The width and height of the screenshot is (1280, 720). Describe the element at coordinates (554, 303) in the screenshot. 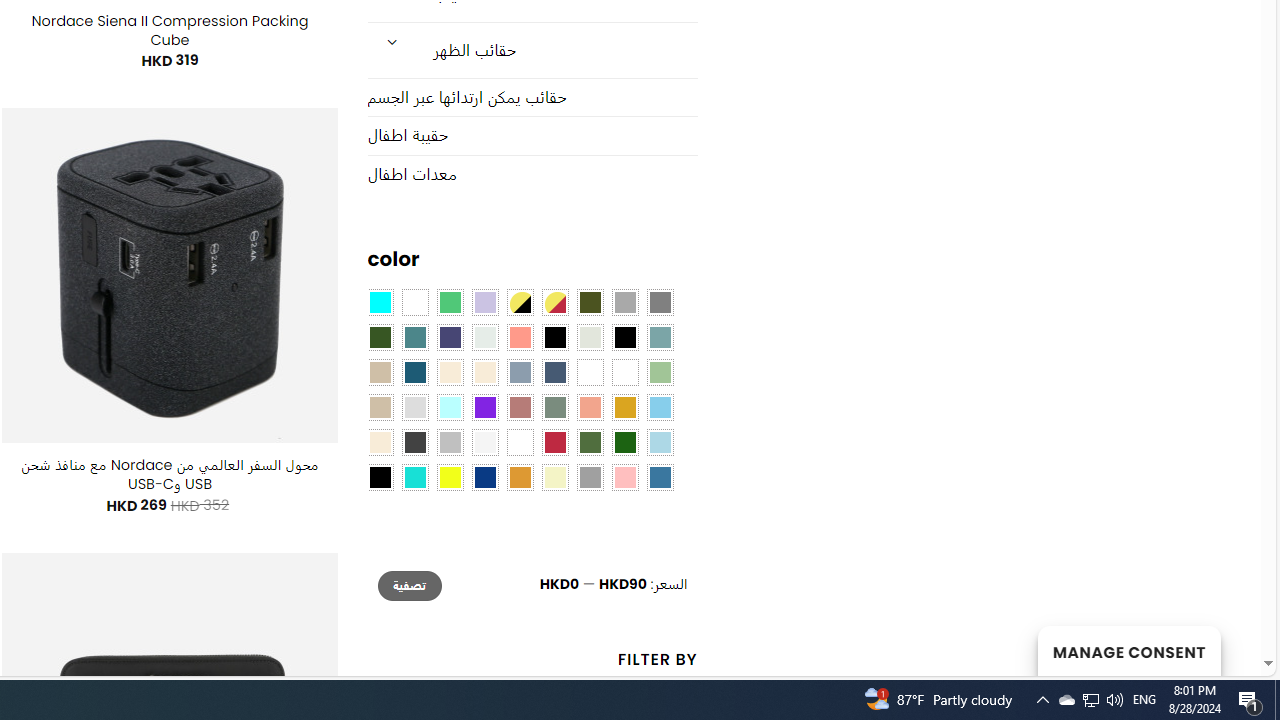

I see `Yellow-Red` at that location.